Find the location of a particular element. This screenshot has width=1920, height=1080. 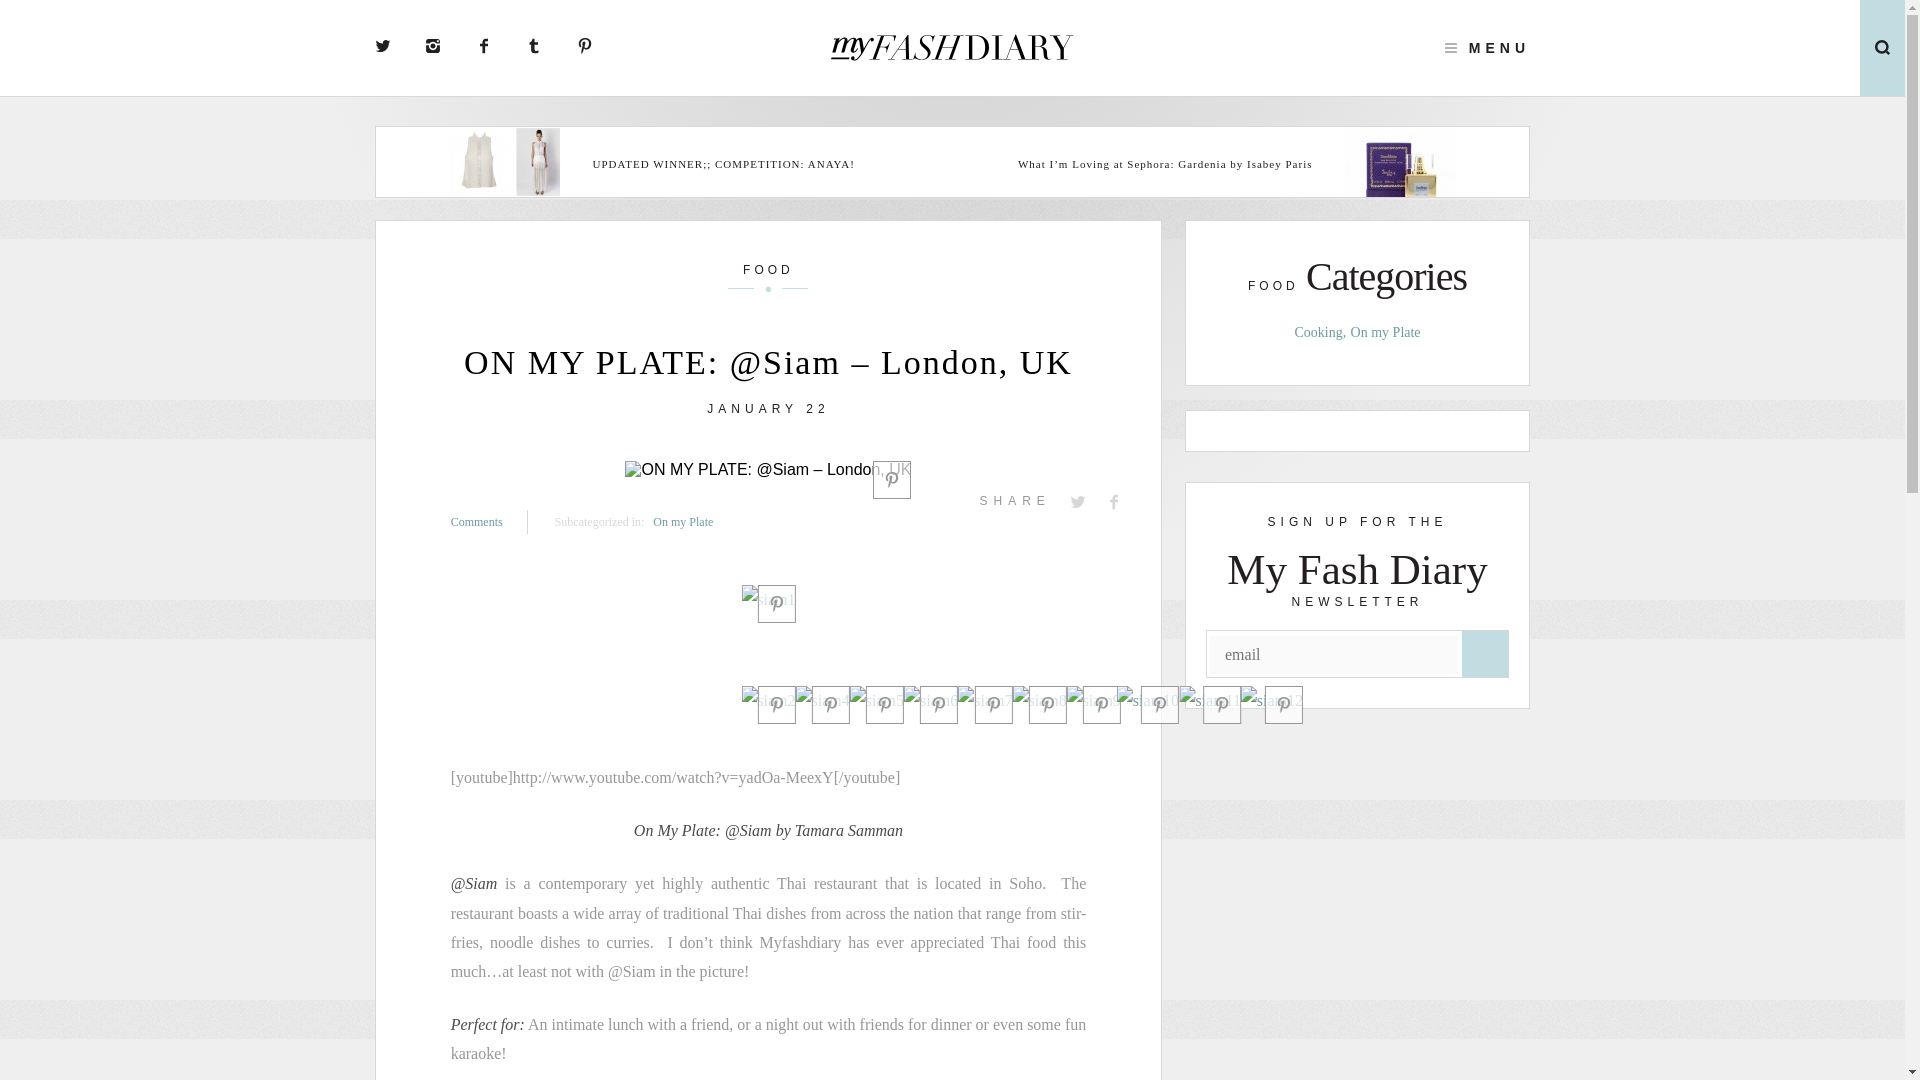

siam9 is located at coordinates (1094, 700).